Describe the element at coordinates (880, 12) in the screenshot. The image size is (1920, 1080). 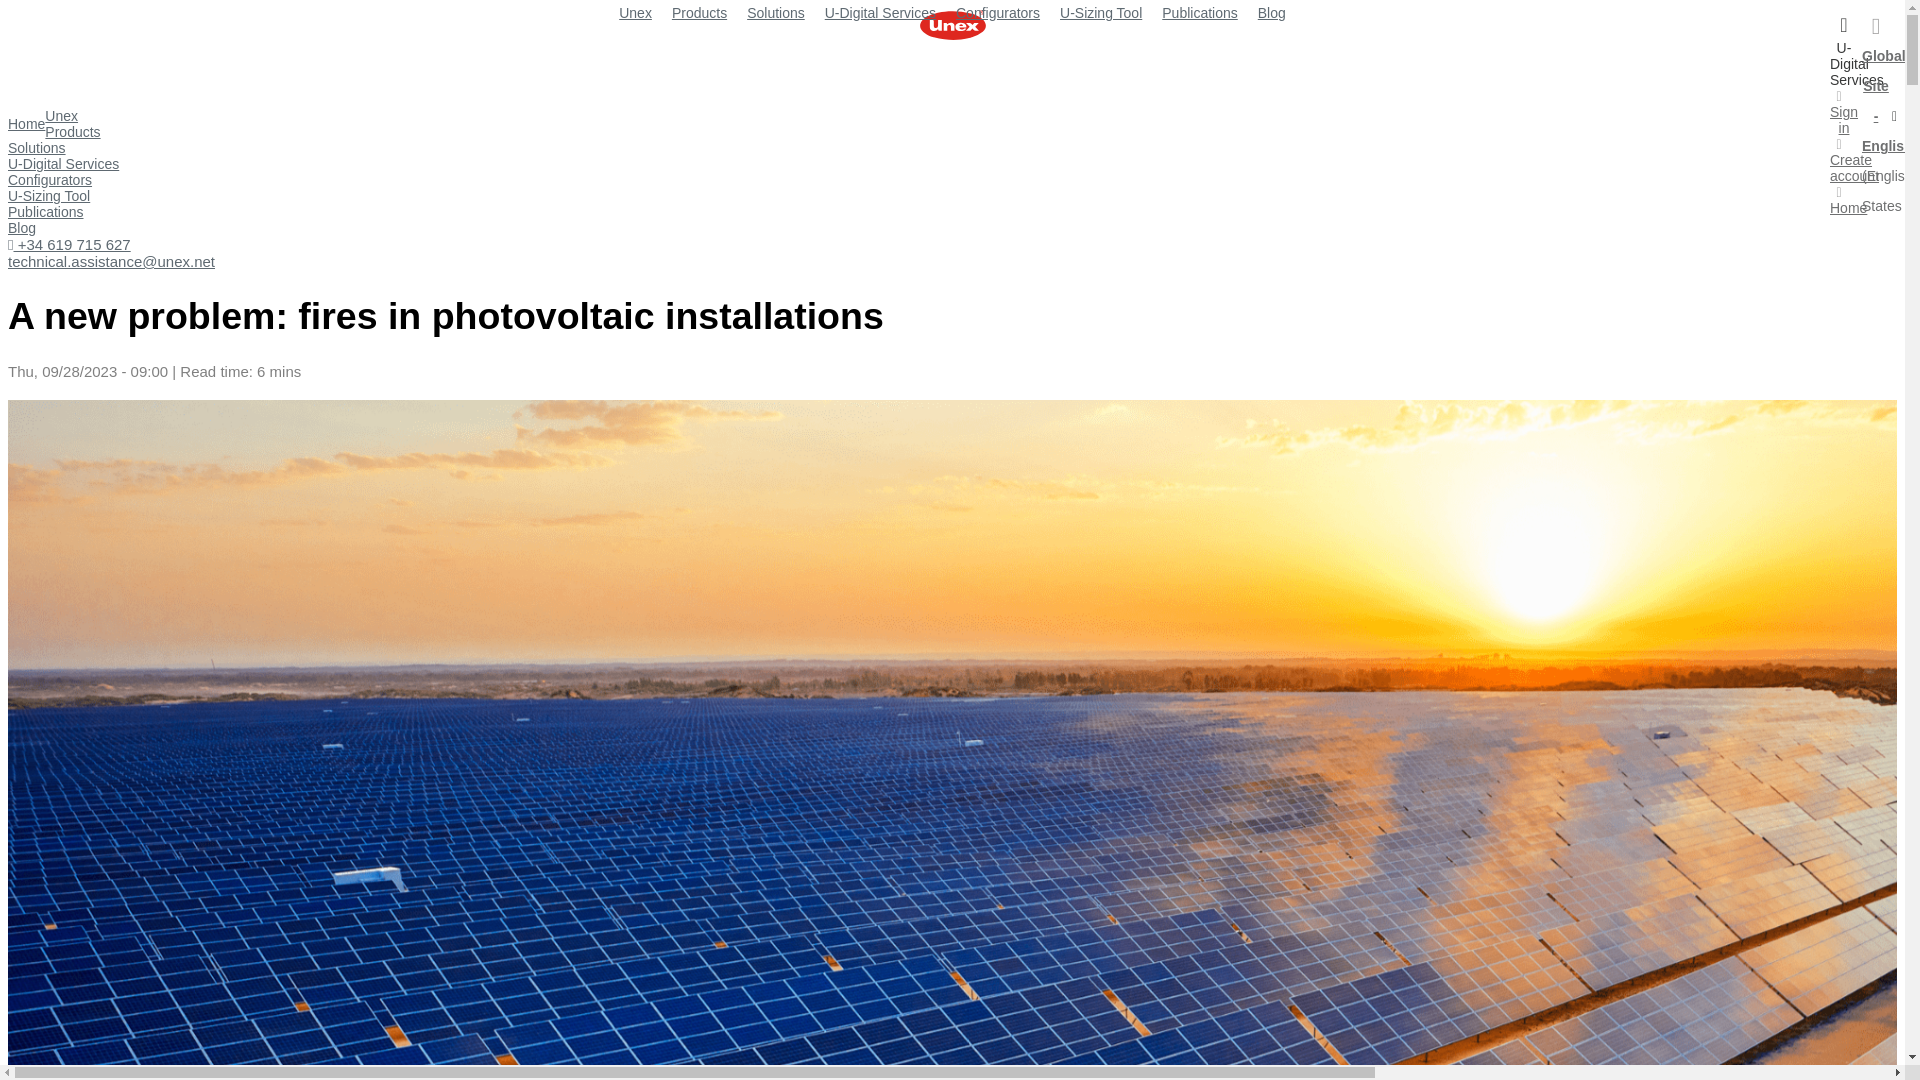
I see `U-Digital Services` at that location.